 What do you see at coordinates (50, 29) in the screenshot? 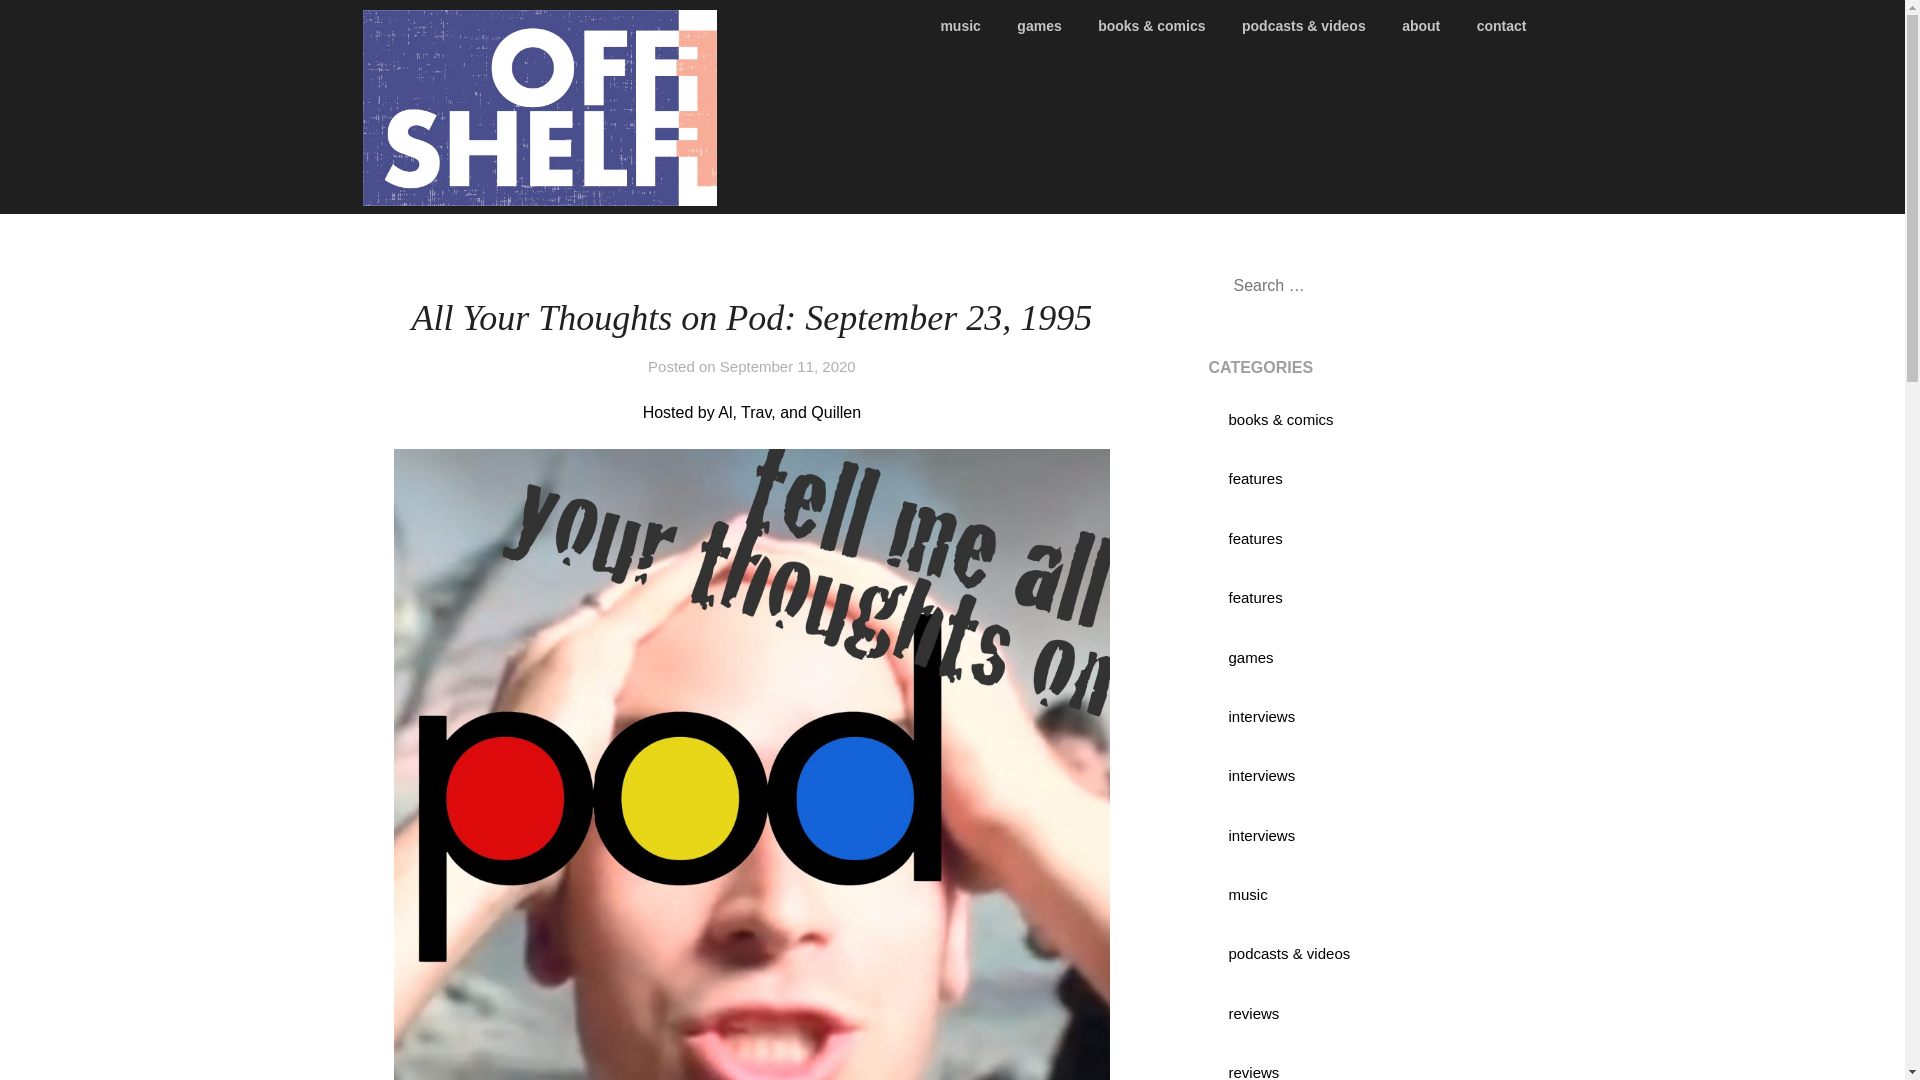
I see `Search` at bounding box center [50, 29].